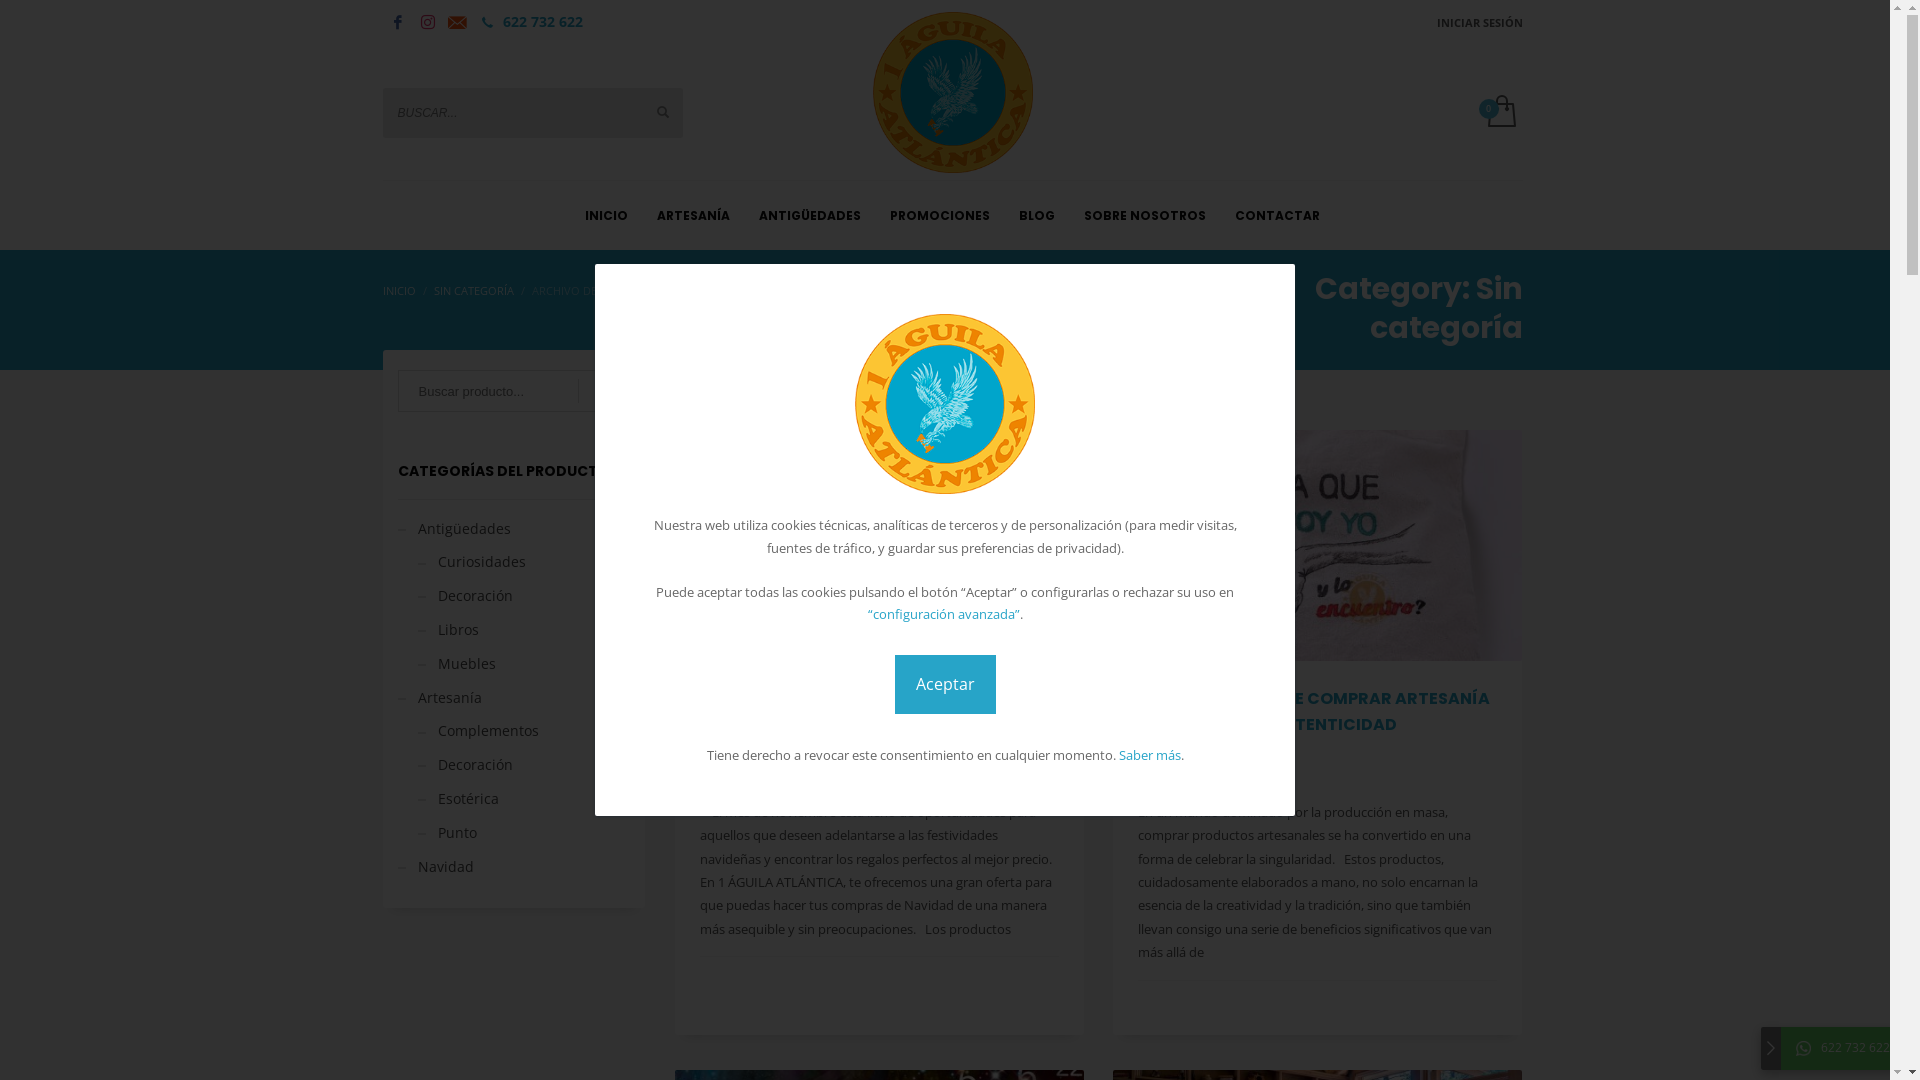 This screenshot has width=1920, height=1080. I want to click on Hide Button, so click(1771, 1048).